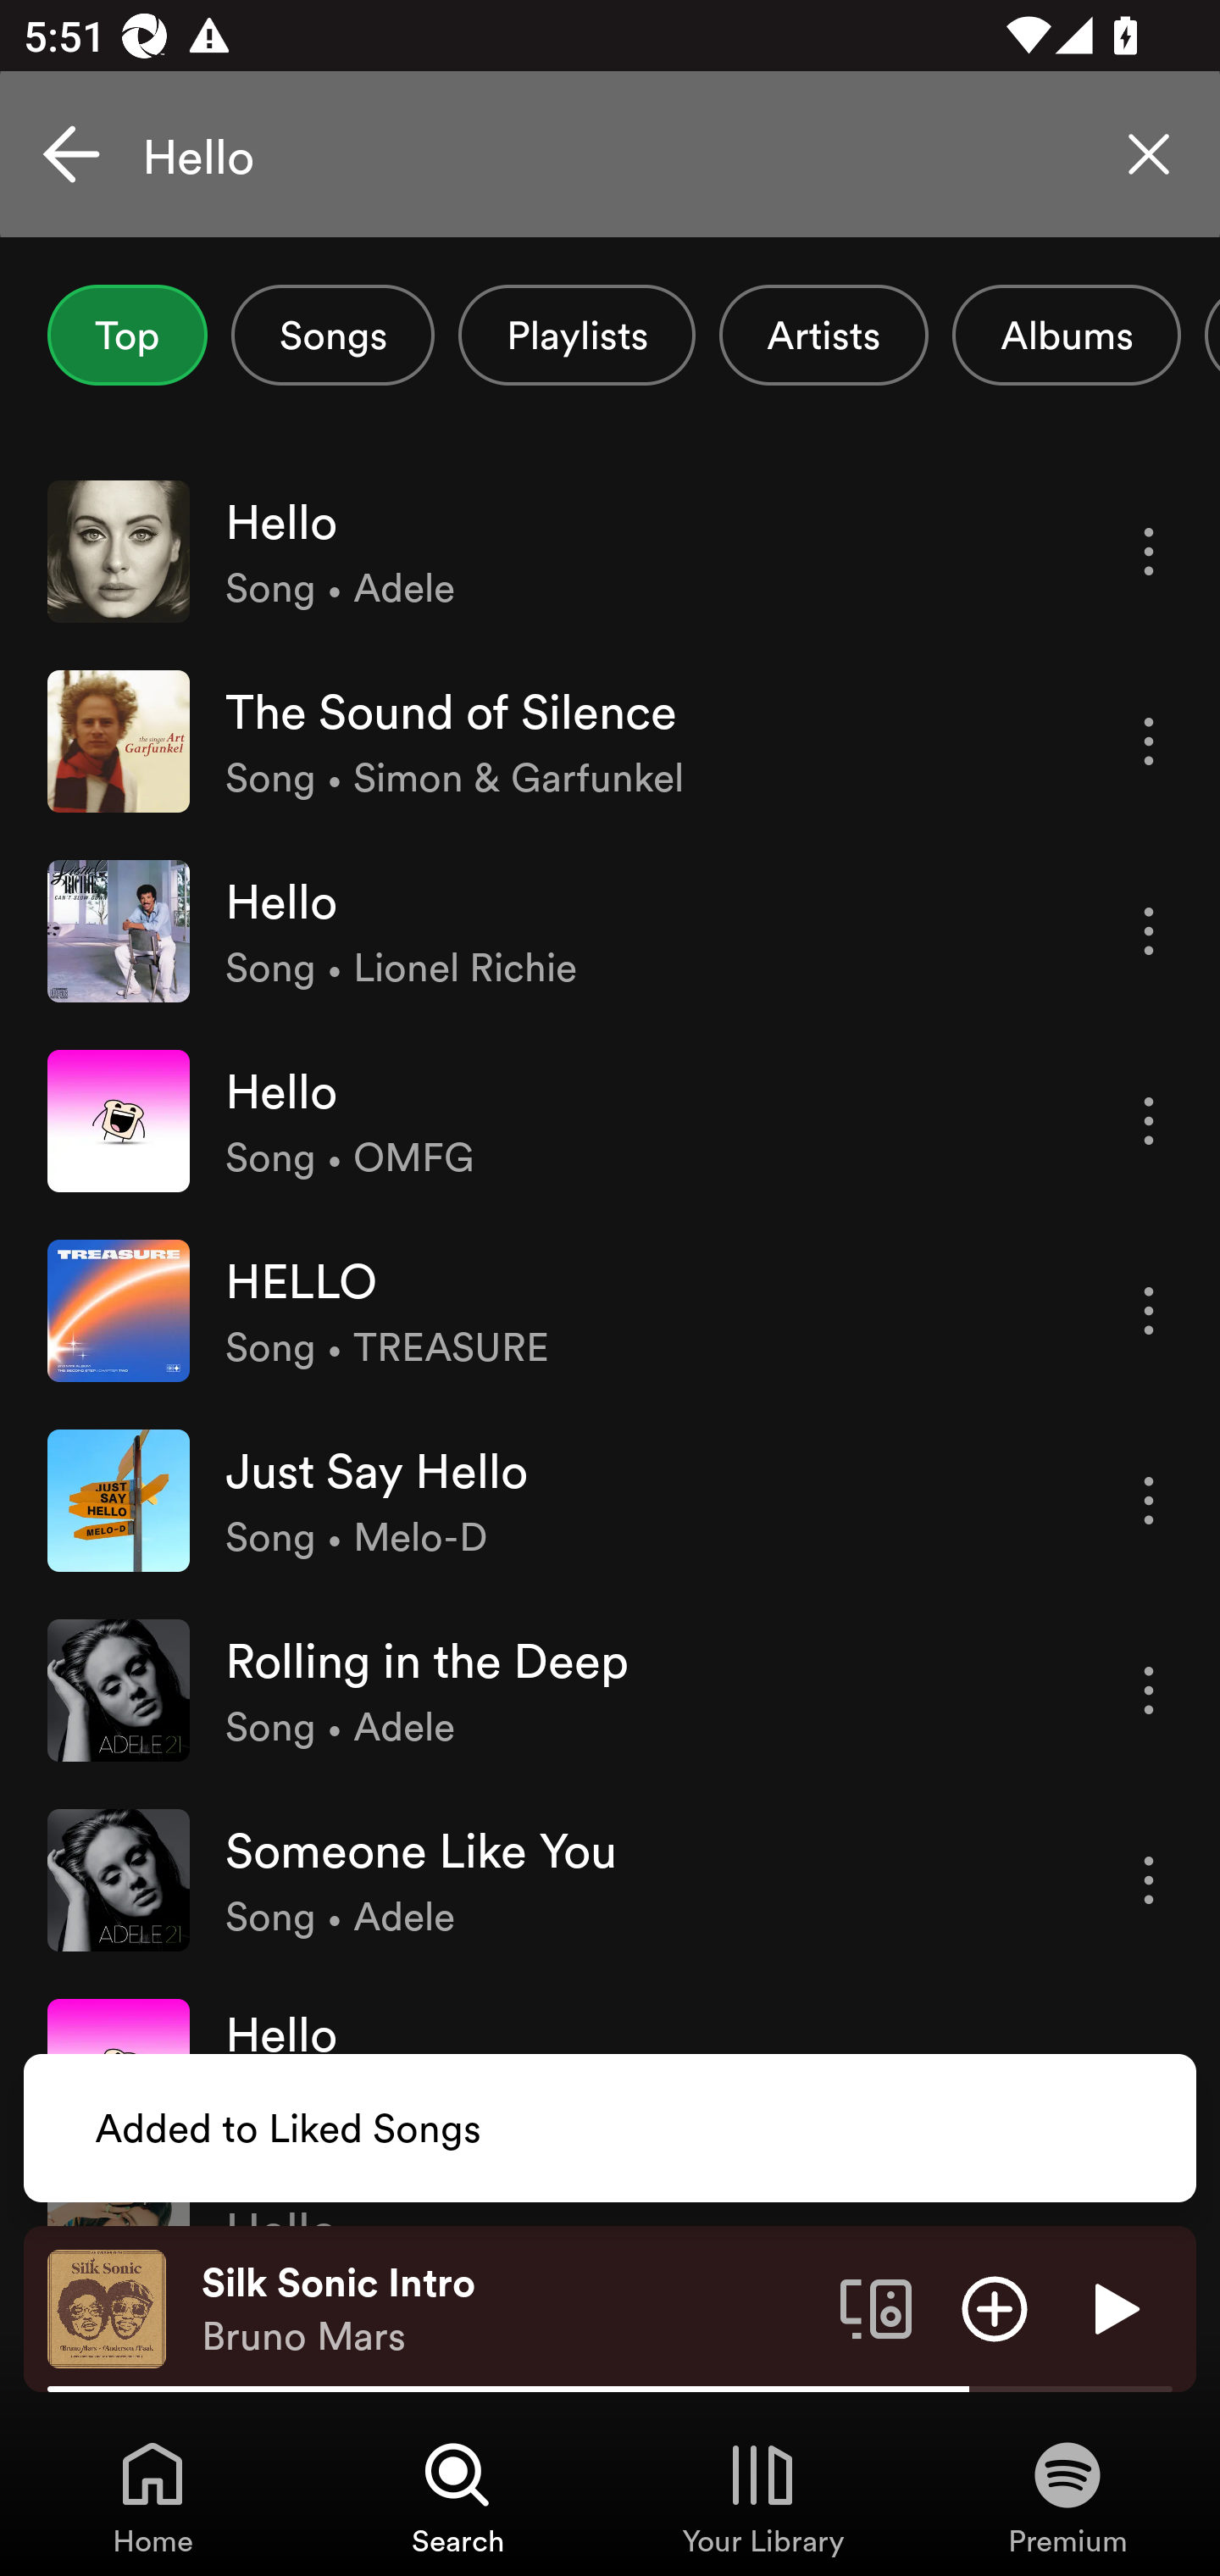 The image size is (1220, 2576). I want to click on Songs, so click(332, 335).